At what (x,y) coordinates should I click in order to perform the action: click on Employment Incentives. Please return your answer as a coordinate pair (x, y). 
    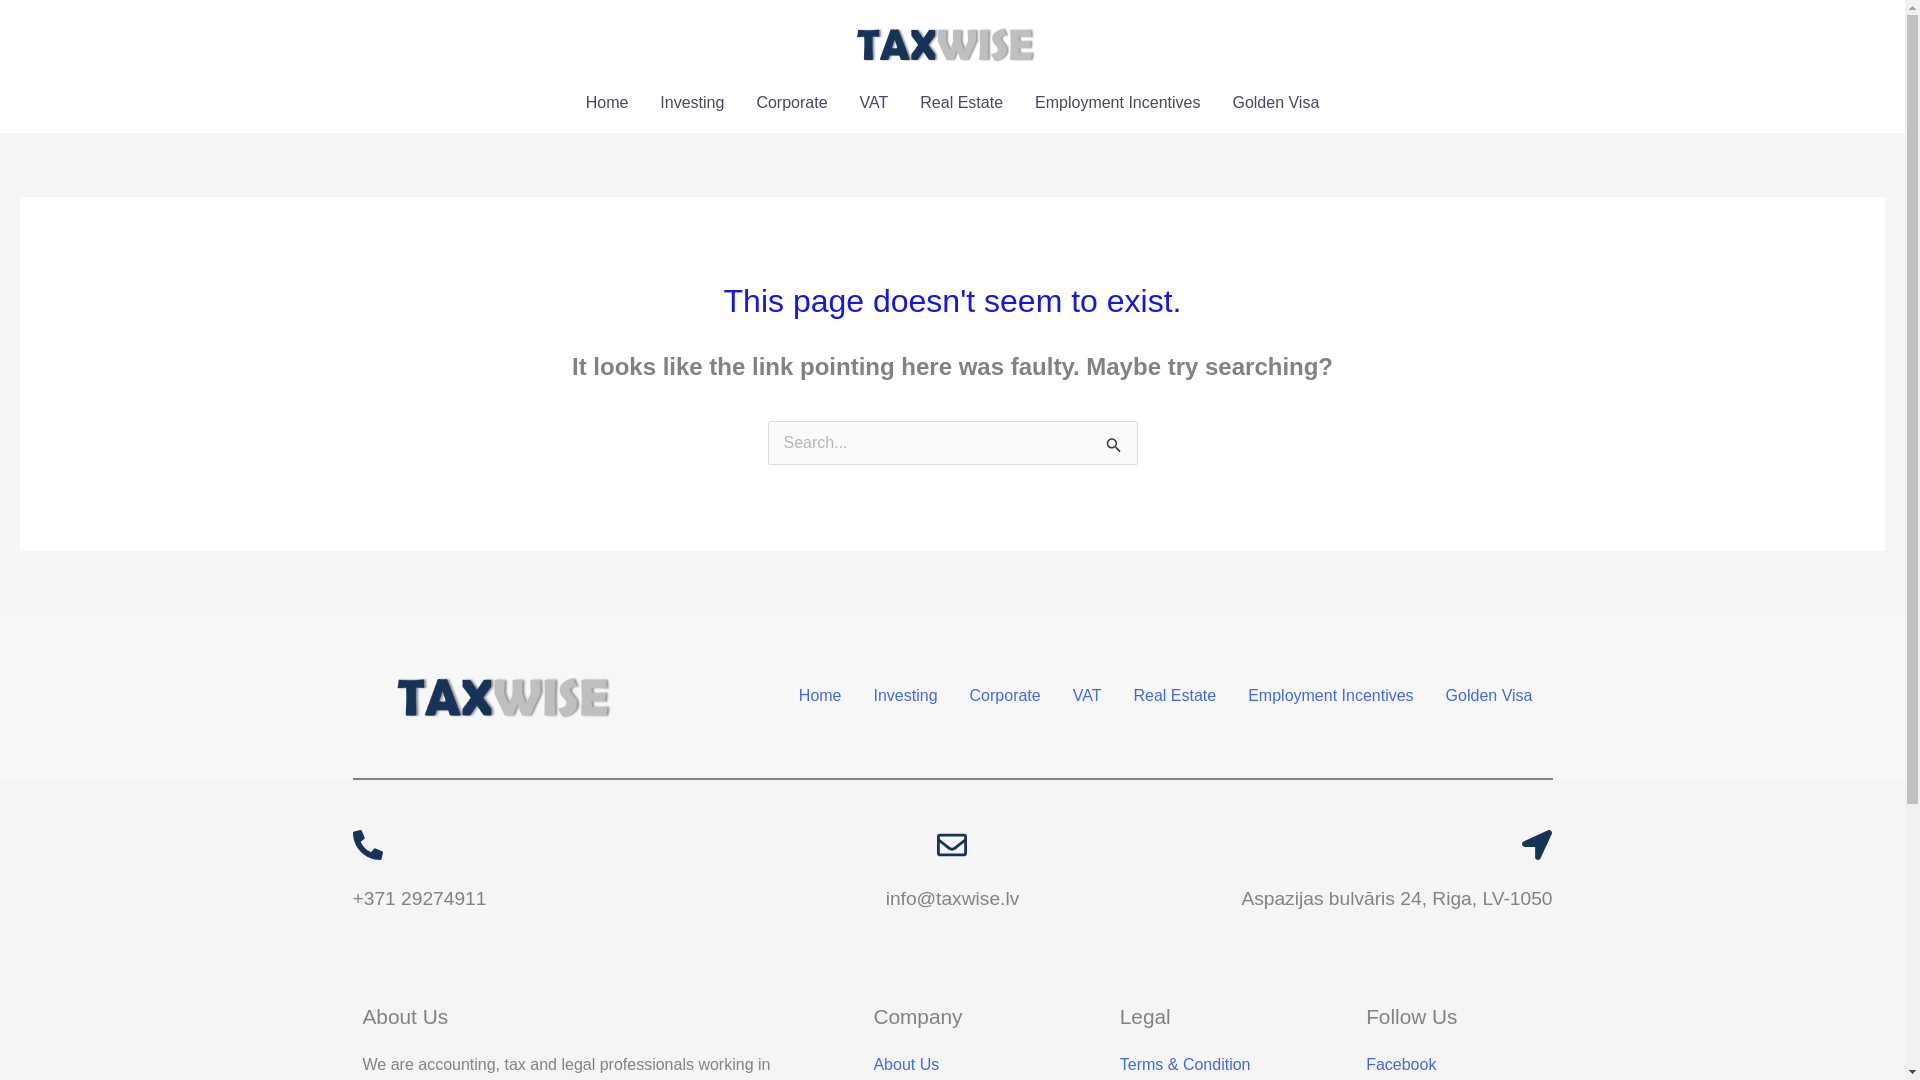
    Looking at the image, I should click on (1117, 102).